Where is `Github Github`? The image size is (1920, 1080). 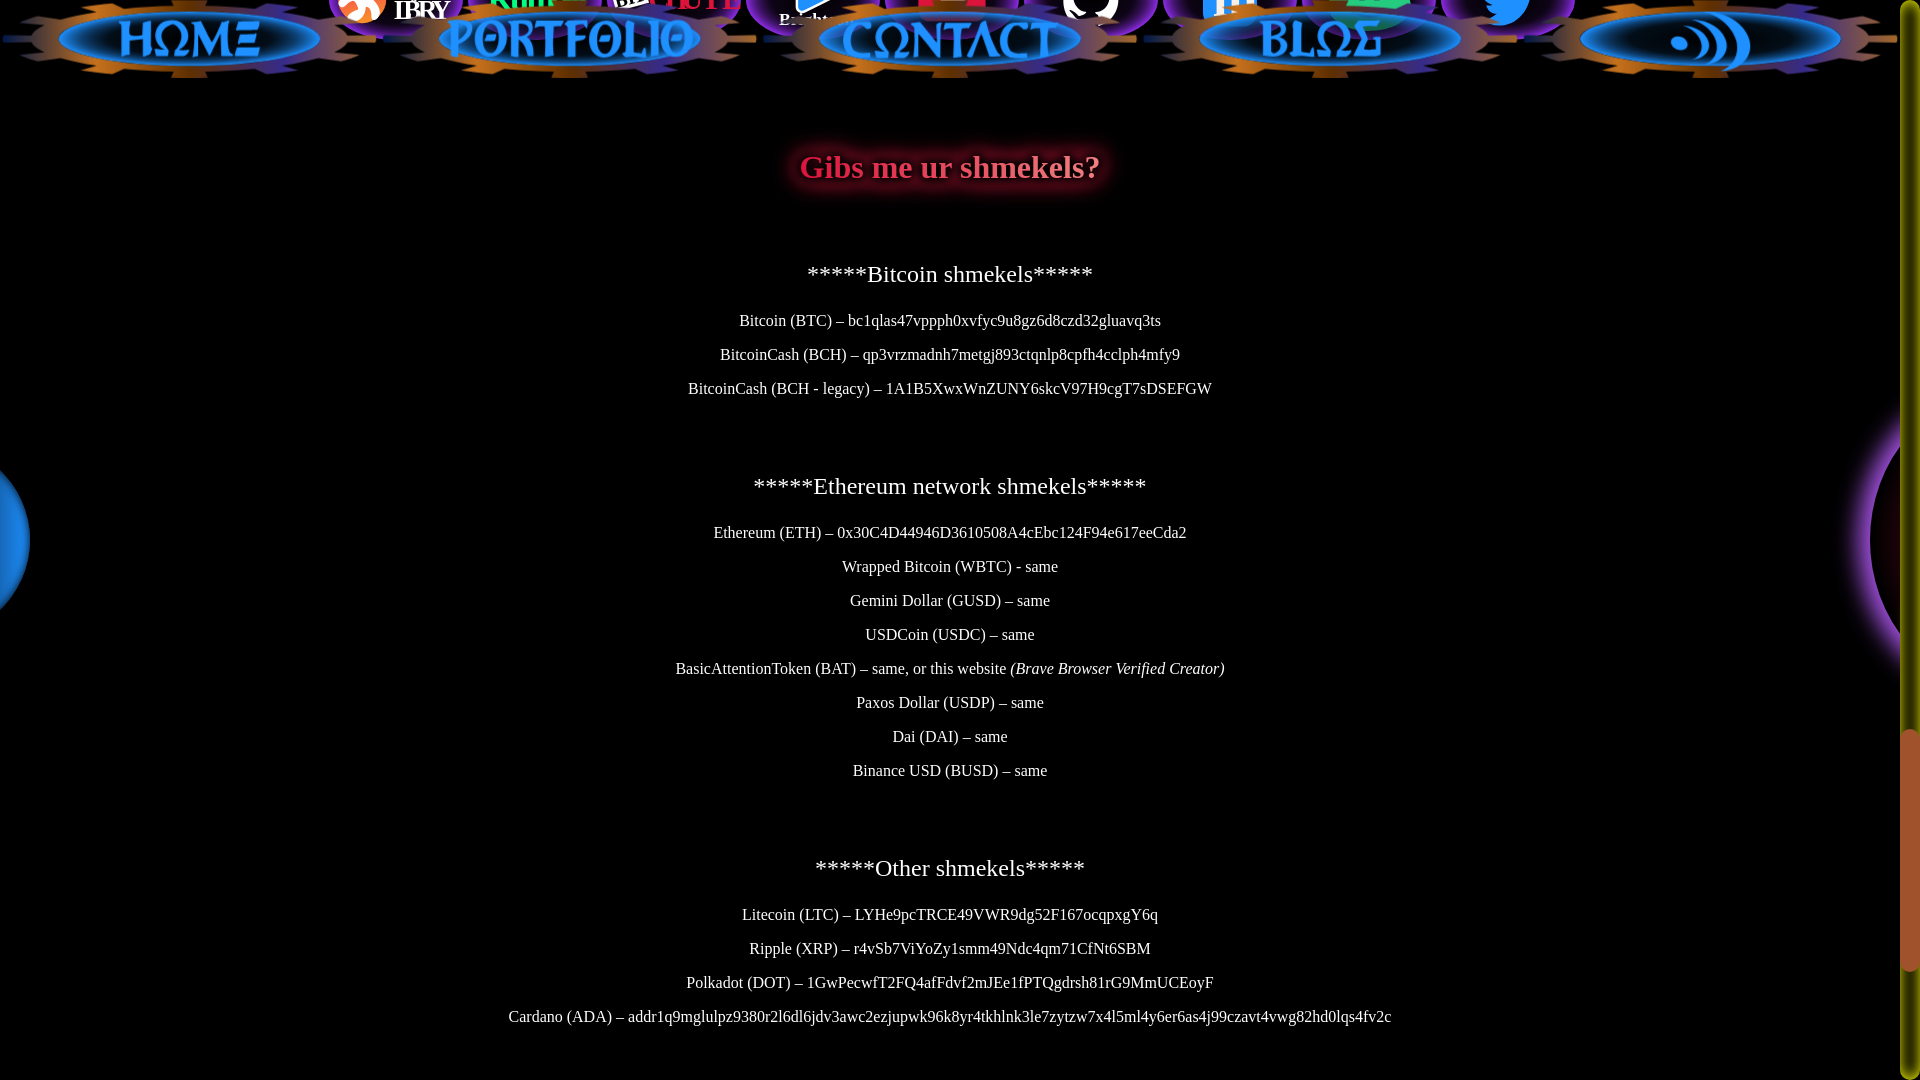 Github Github is located at coordinates (1091, 22).